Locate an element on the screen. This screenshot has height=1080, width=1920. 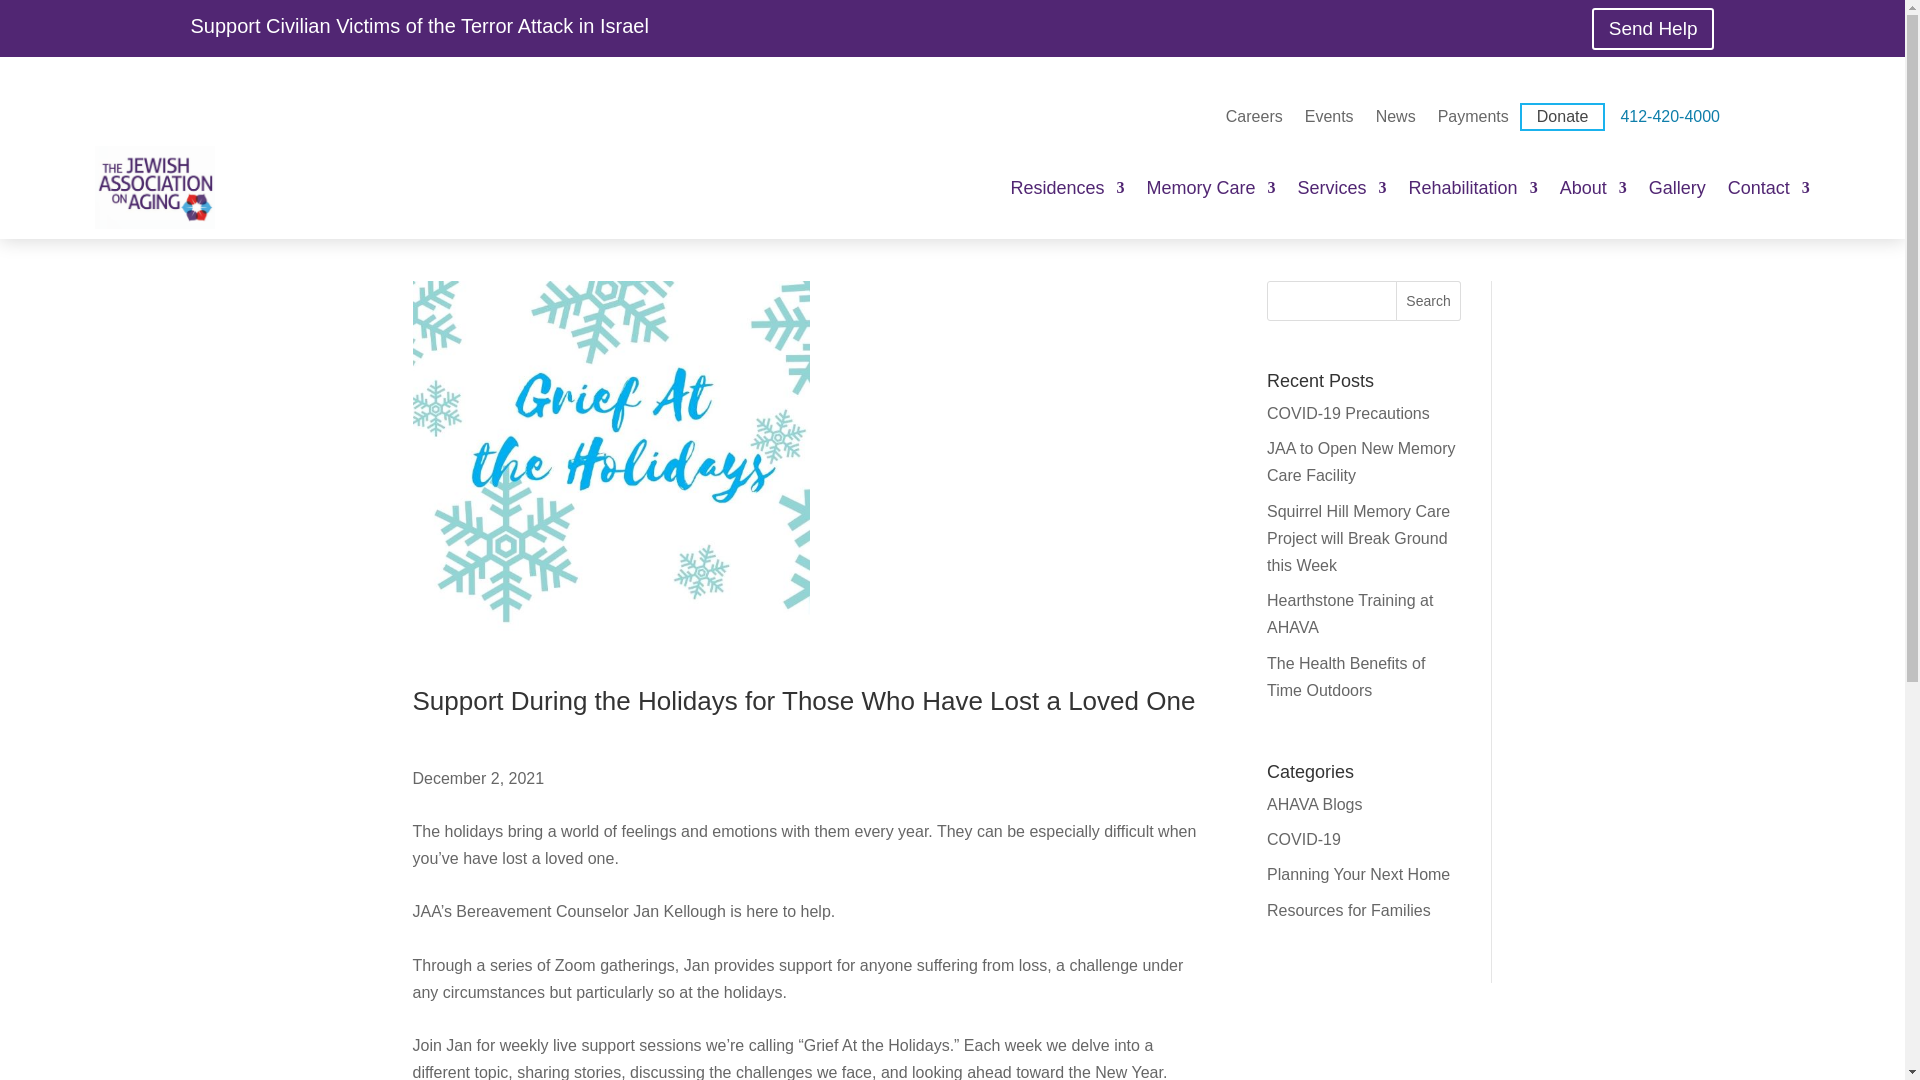
412-420-4000 is located at coordinates (1670, 117).